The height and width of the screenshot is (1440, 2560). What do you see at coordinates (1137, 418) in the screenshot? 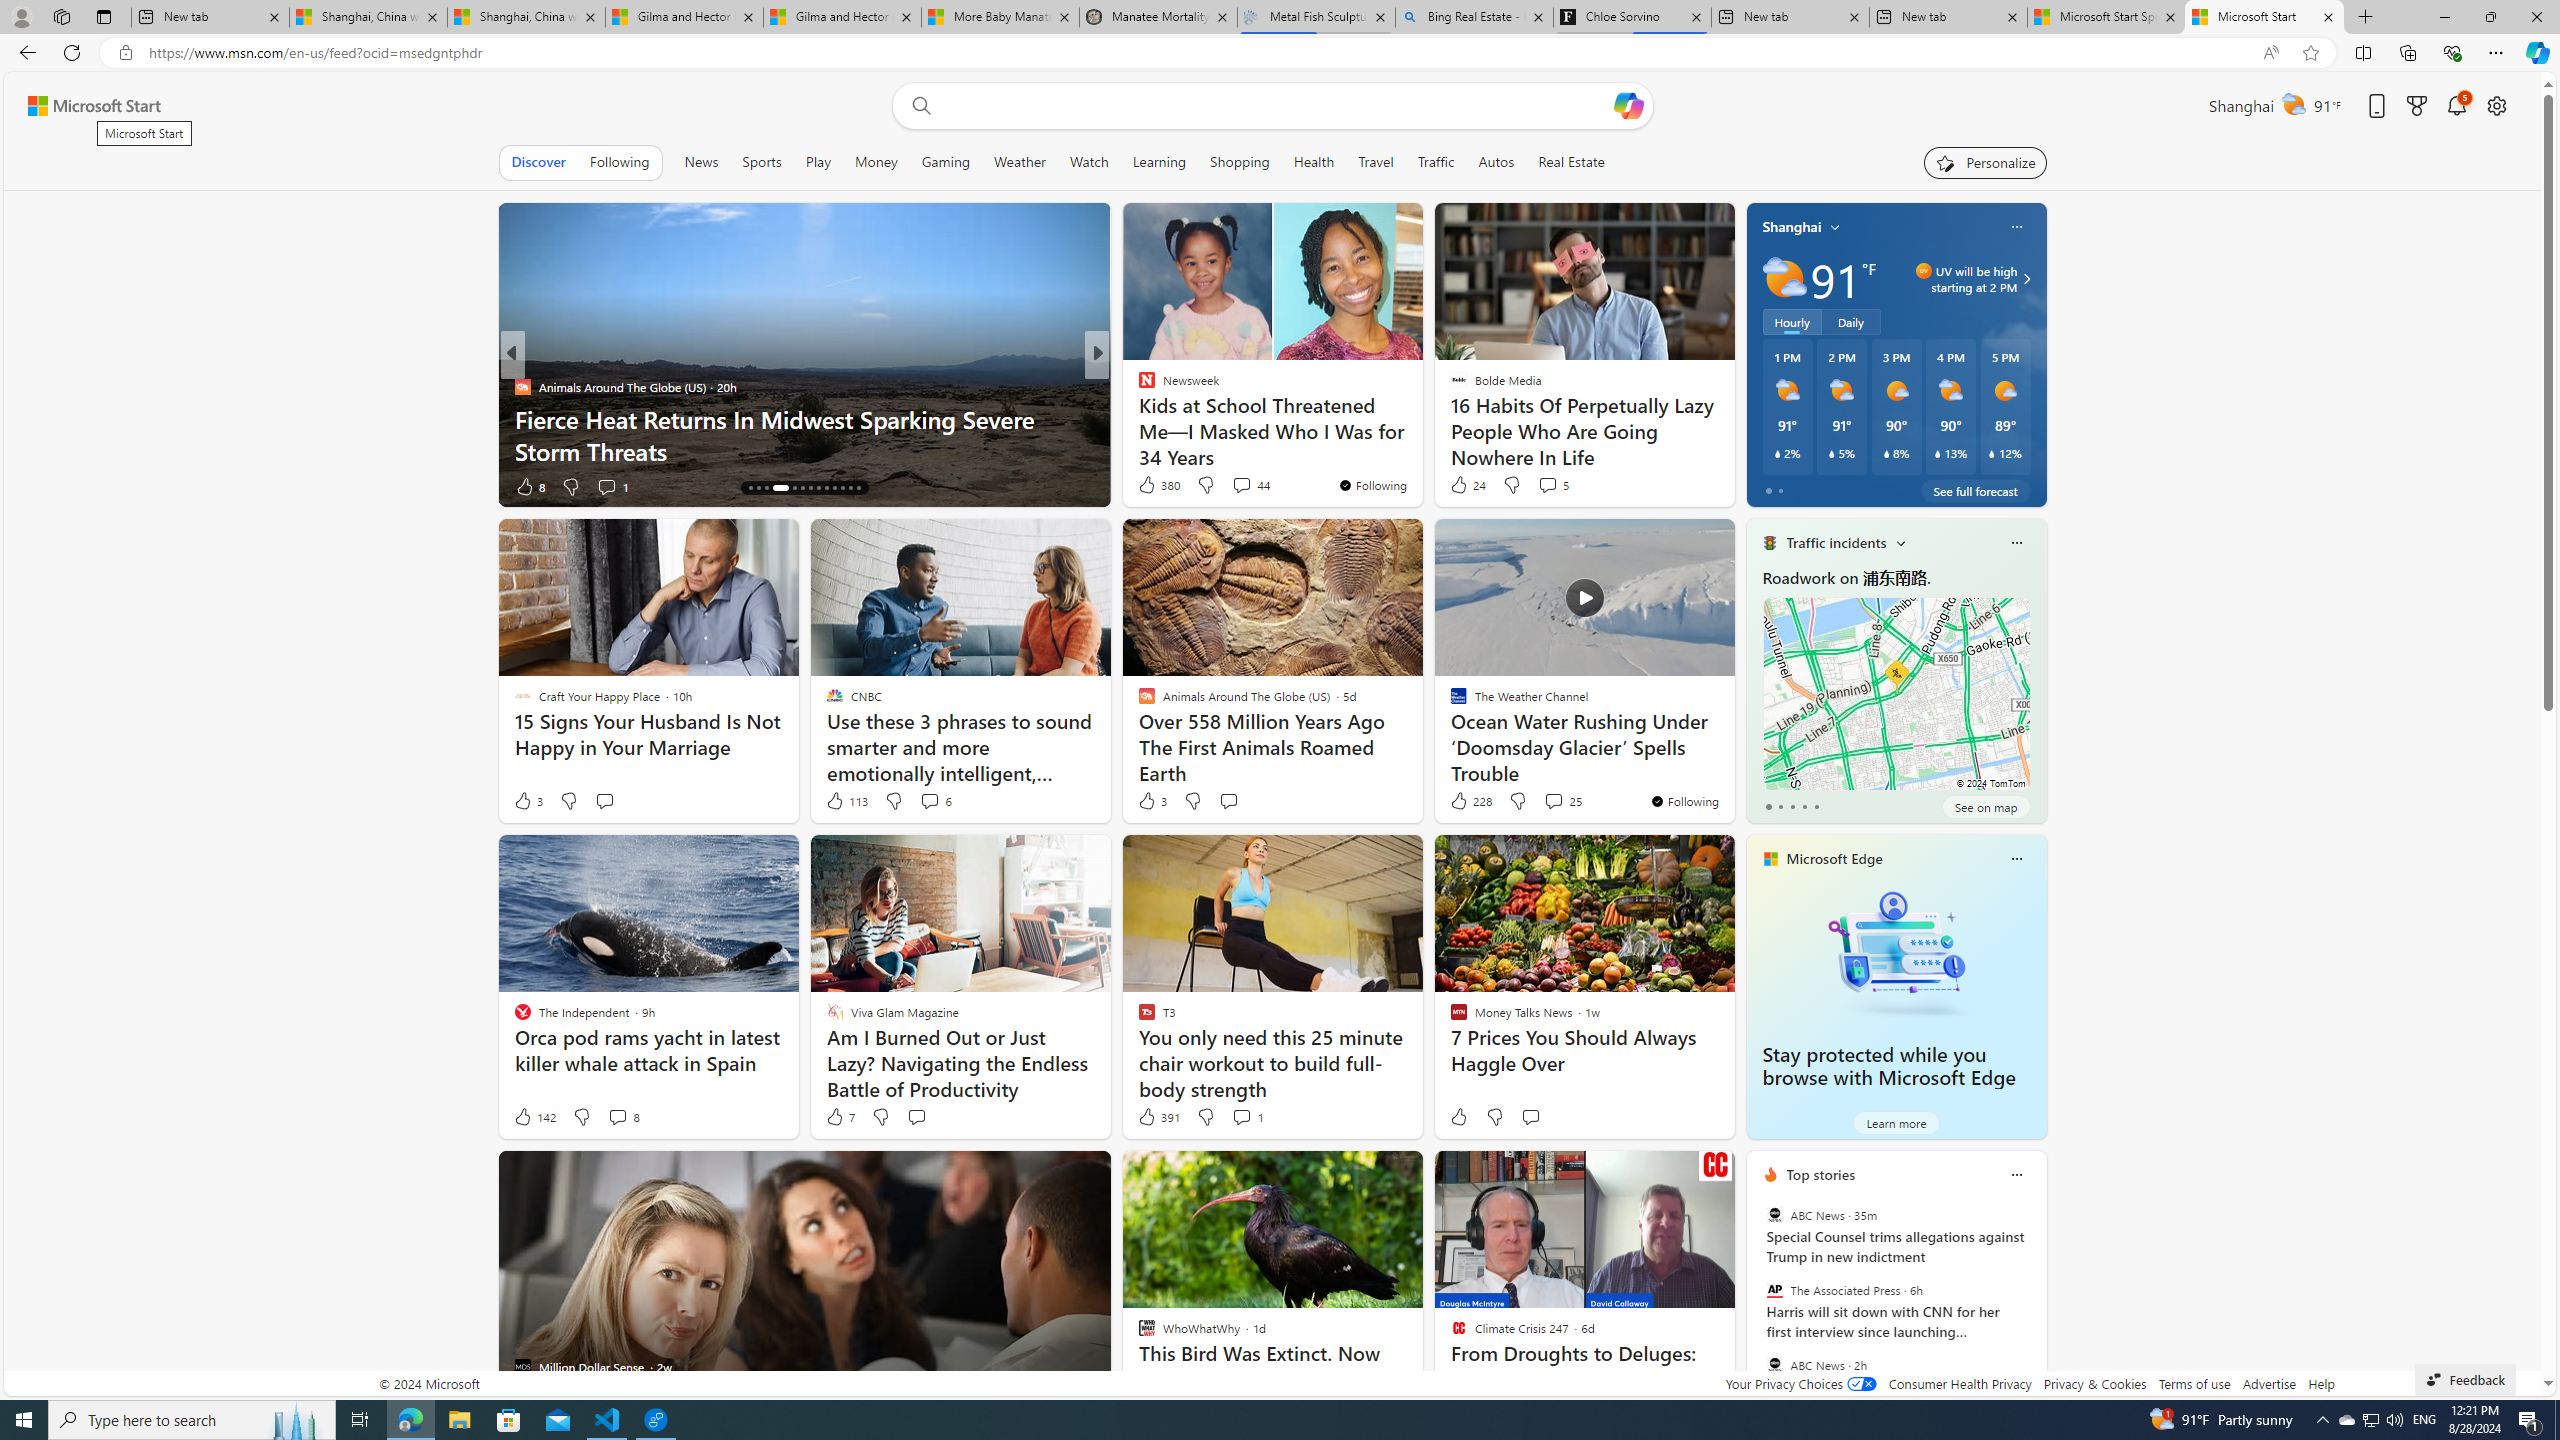
I see `Rarest.org` at bounding box center [1137, 418].